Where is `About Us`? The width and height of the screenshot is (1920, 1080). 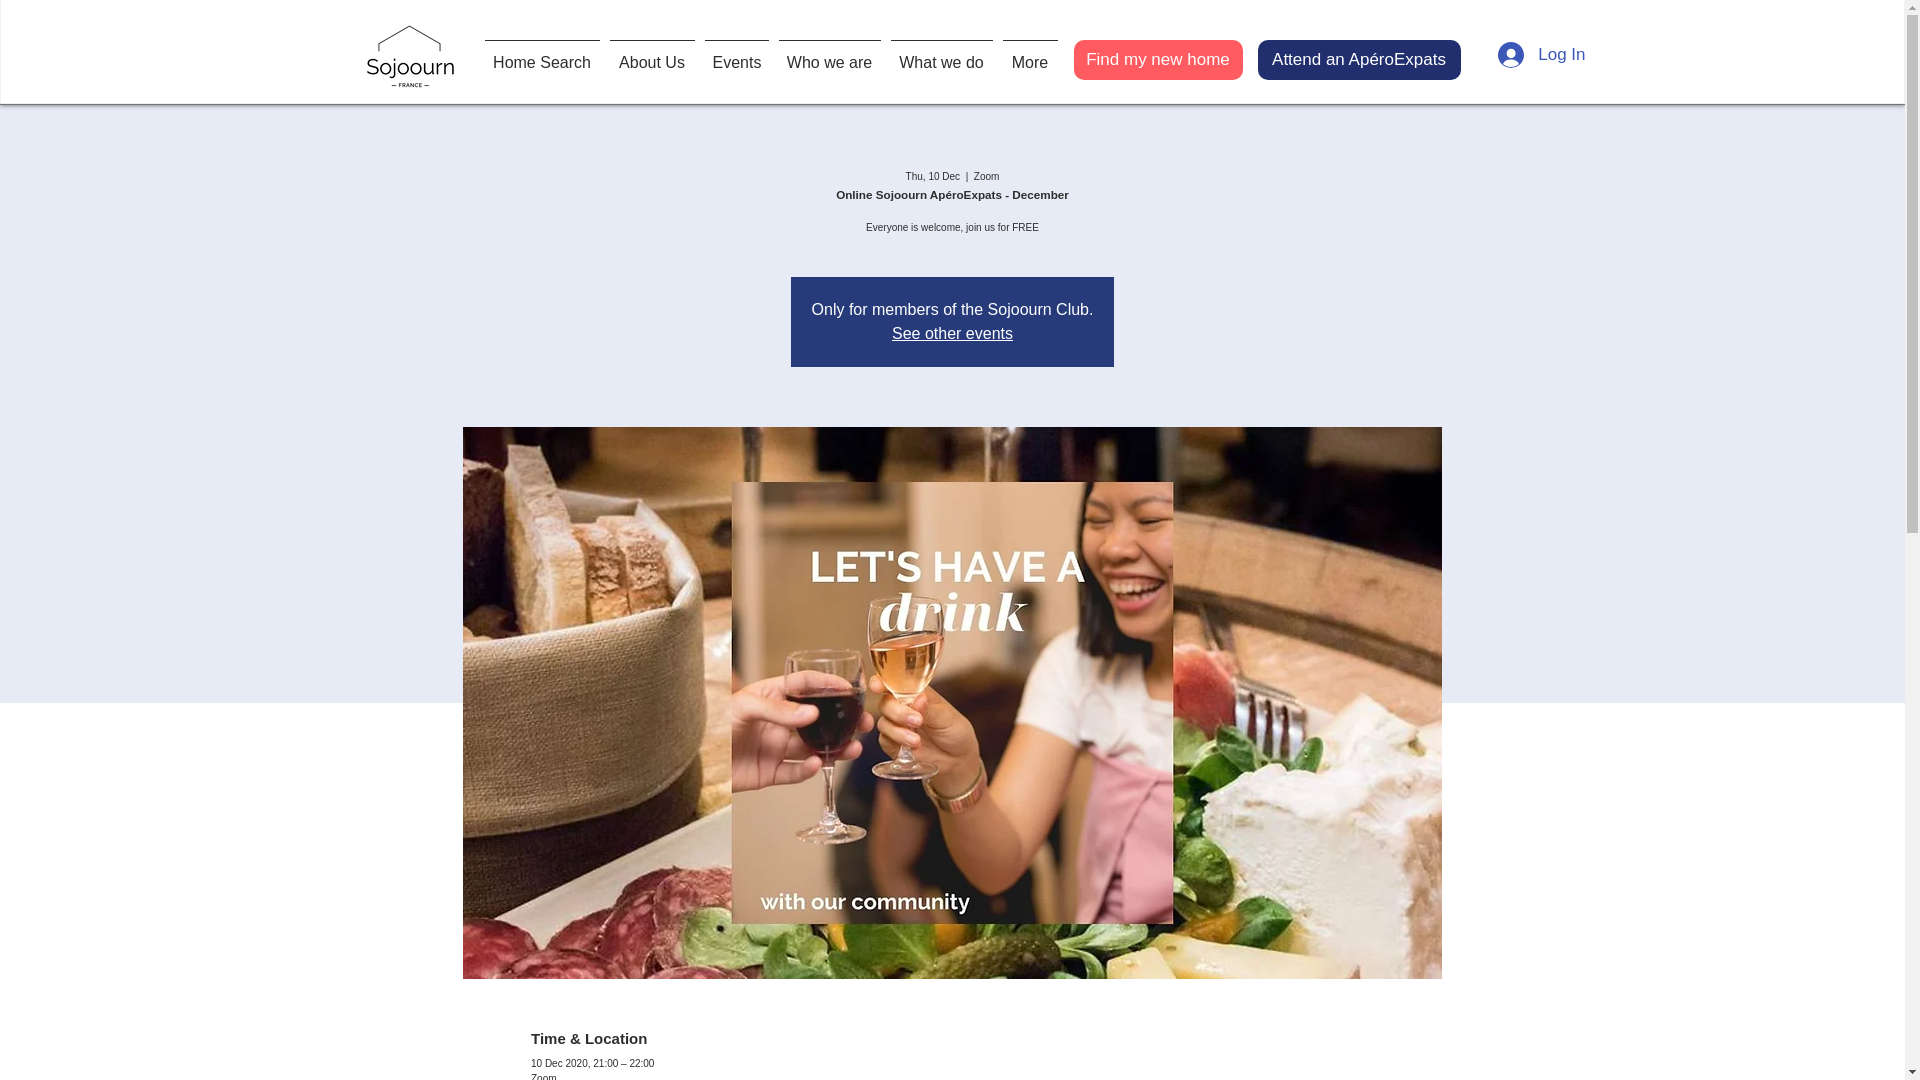
About Us is located at coordinates (651, 54).